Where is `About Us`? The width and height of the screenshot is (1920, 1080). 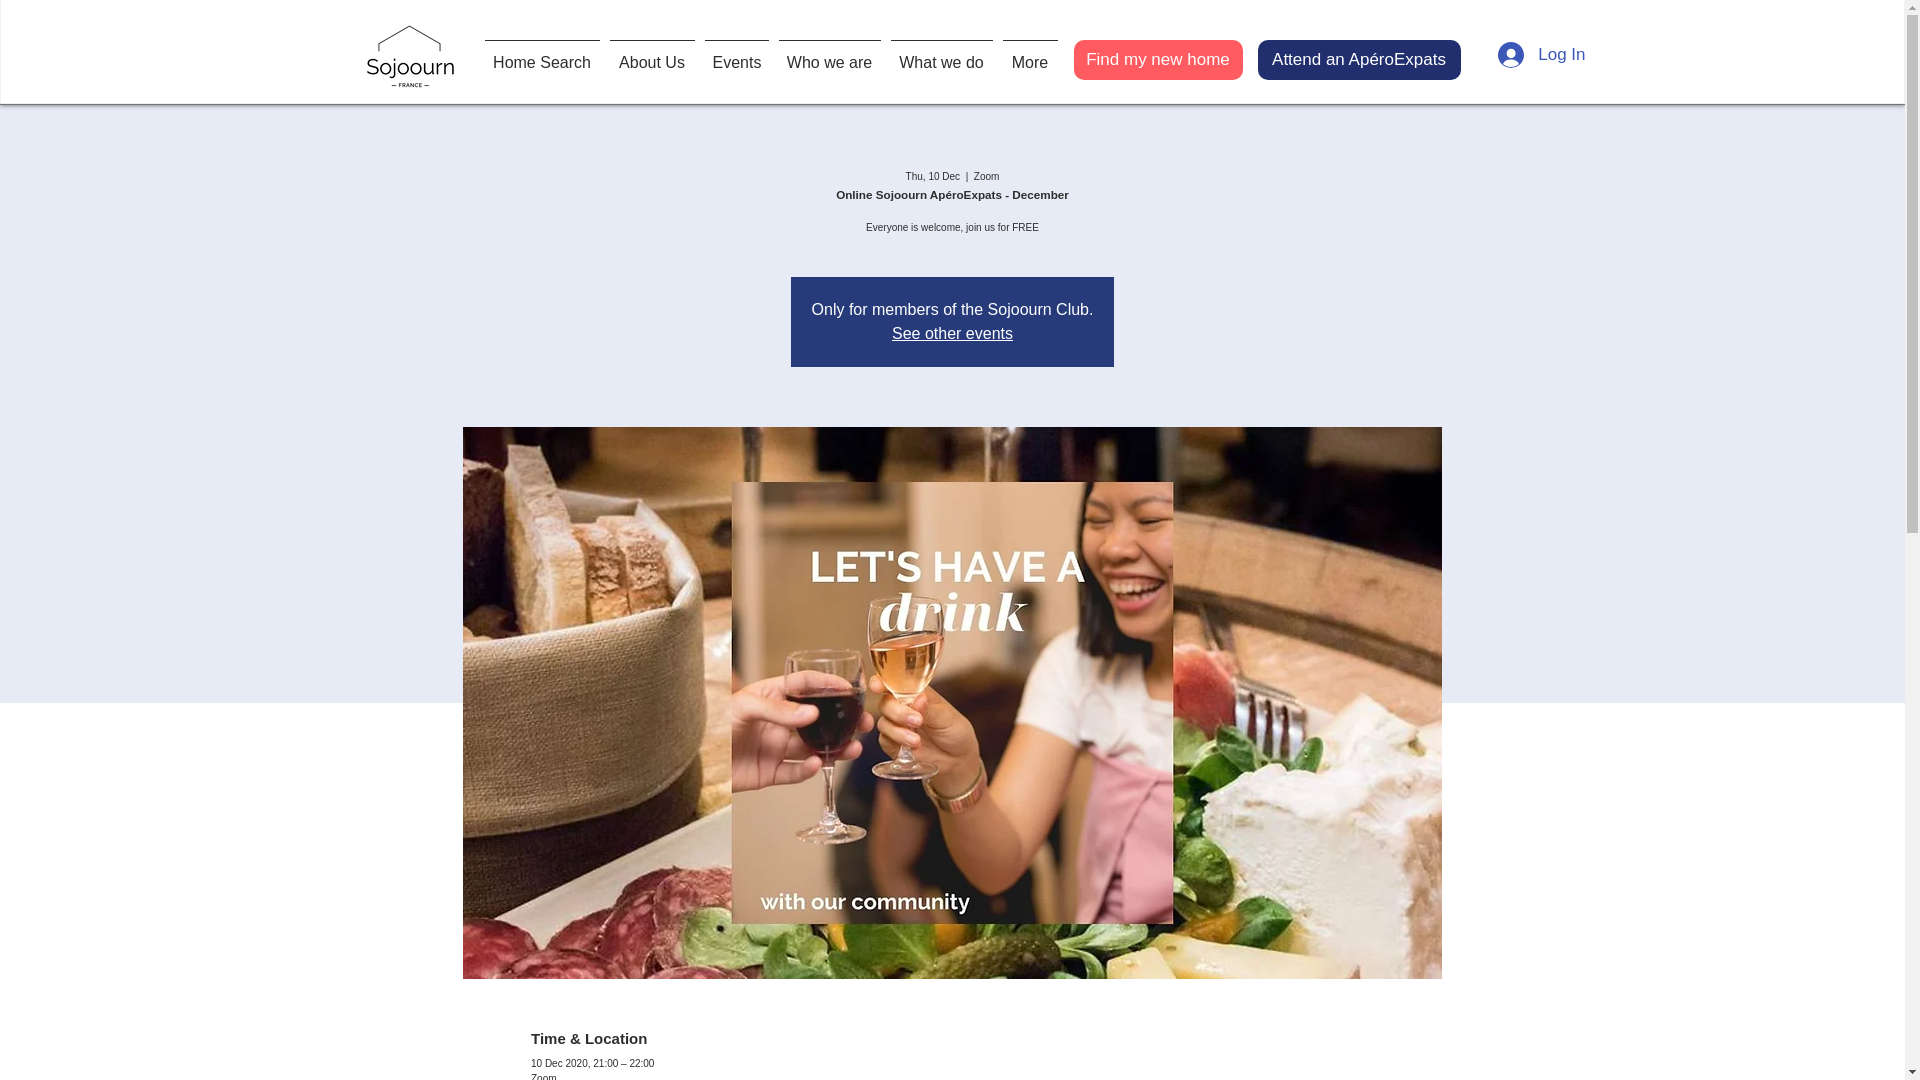
About Us is located at coordinates (651, 54).